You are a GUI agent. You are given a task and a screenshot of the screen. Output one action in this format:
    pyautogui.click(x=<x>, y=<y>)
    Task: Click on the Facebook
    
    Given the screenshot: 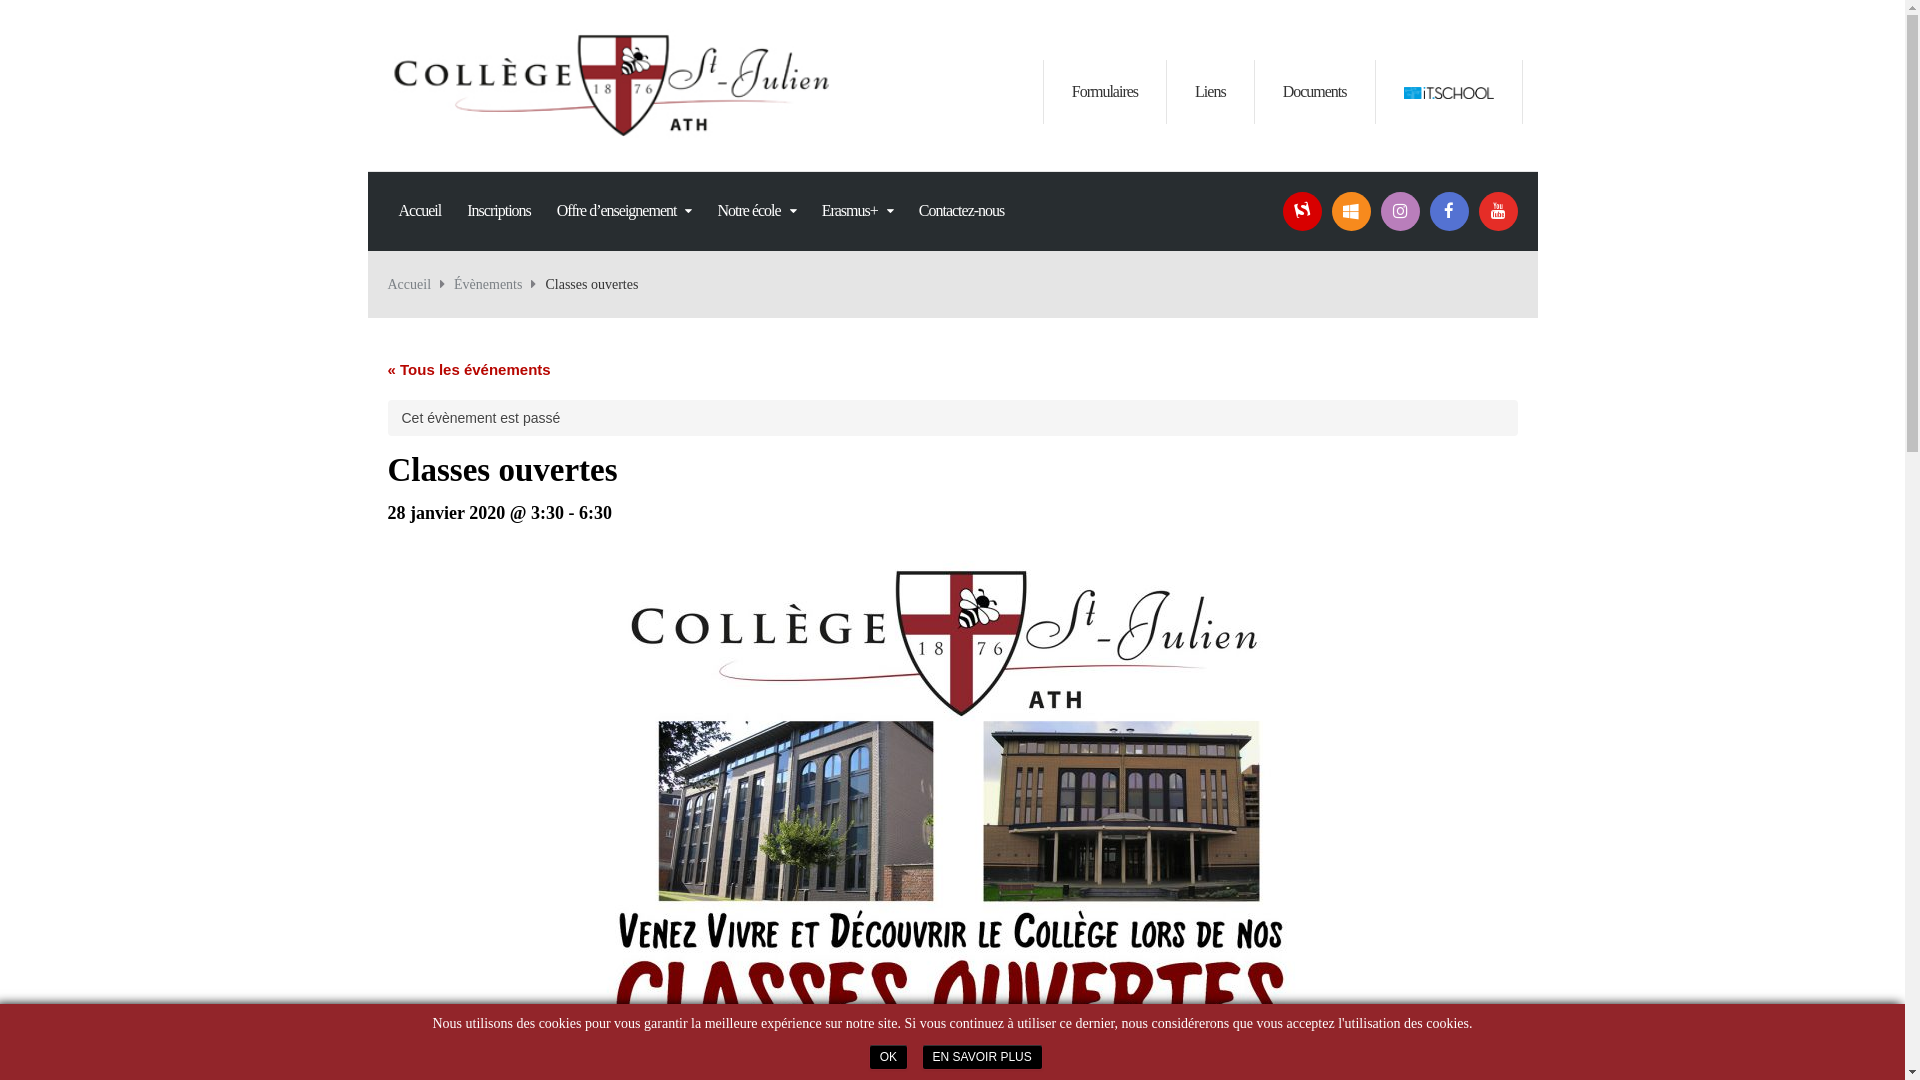 What is the action you would take?
    pyautogui.click(x=1450, y=212)
    